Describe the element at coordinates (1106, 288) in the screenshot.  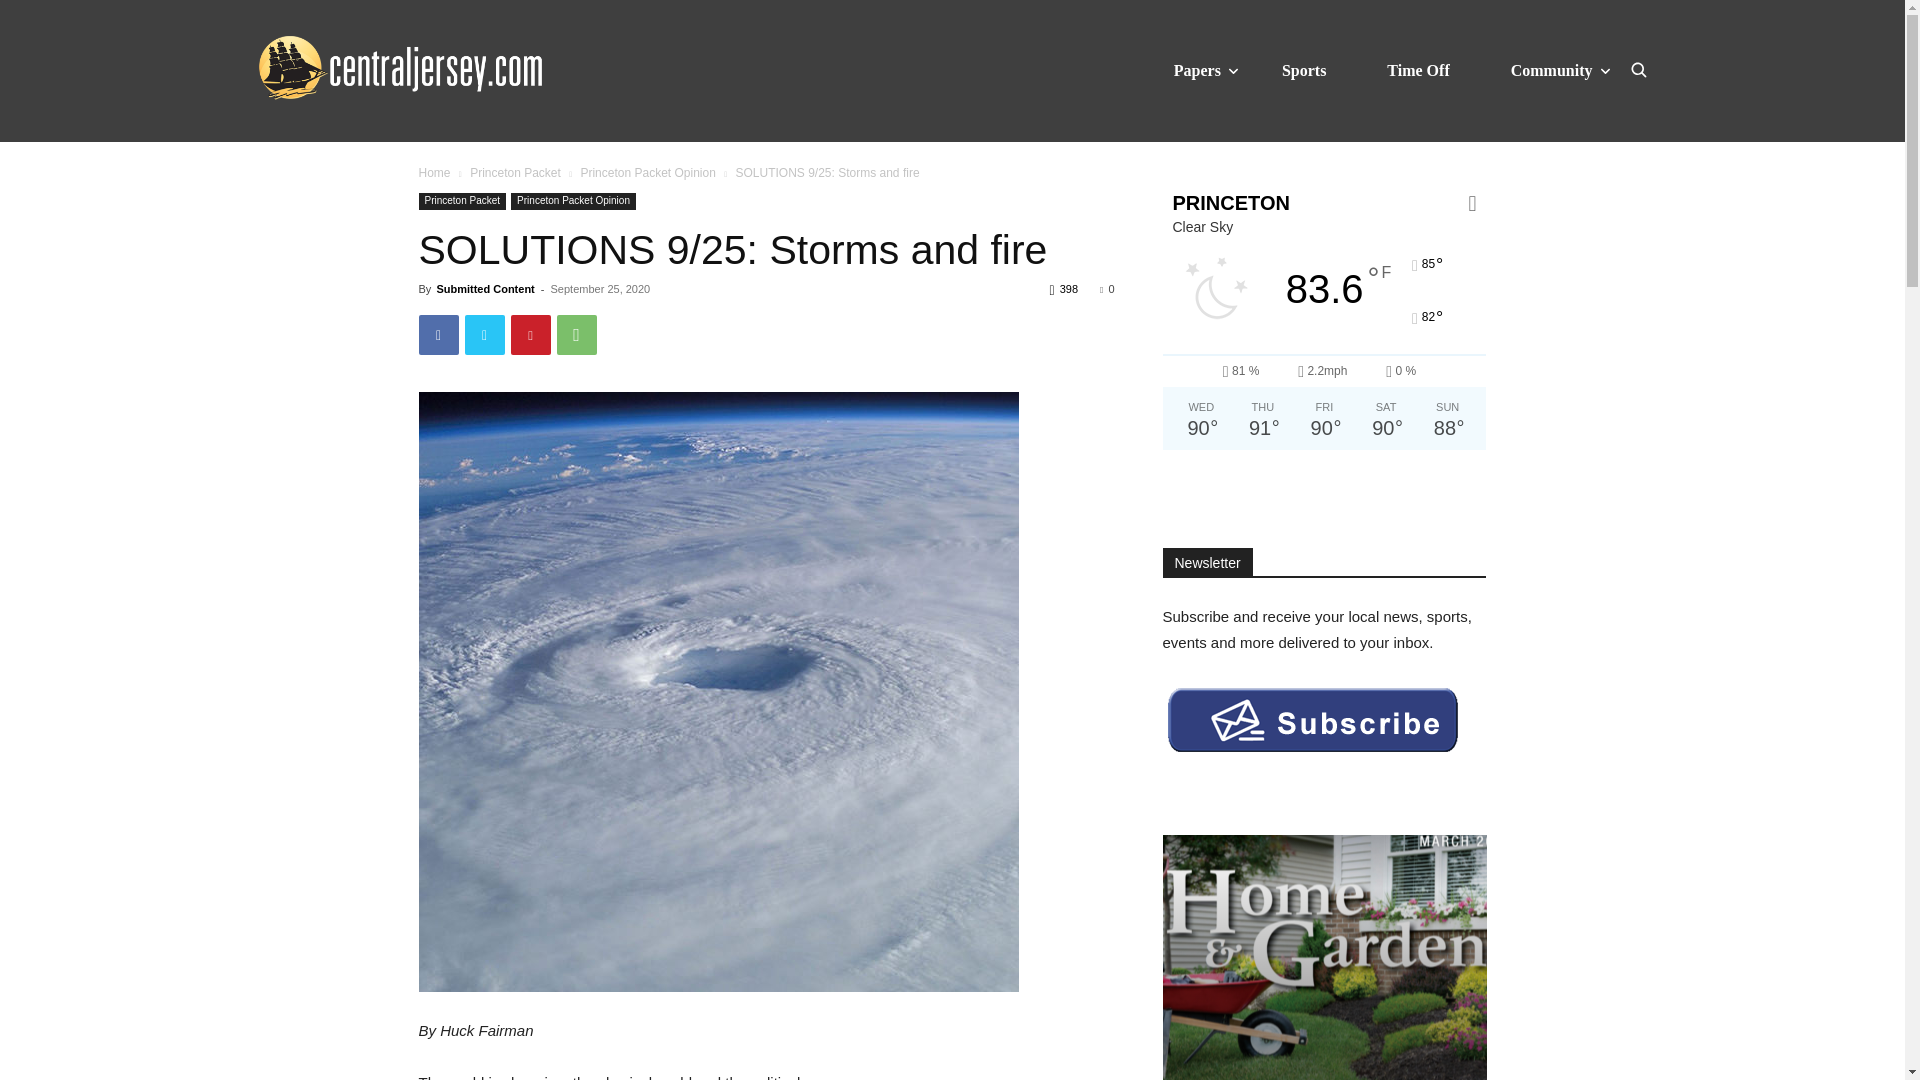
I see `0` at that location.